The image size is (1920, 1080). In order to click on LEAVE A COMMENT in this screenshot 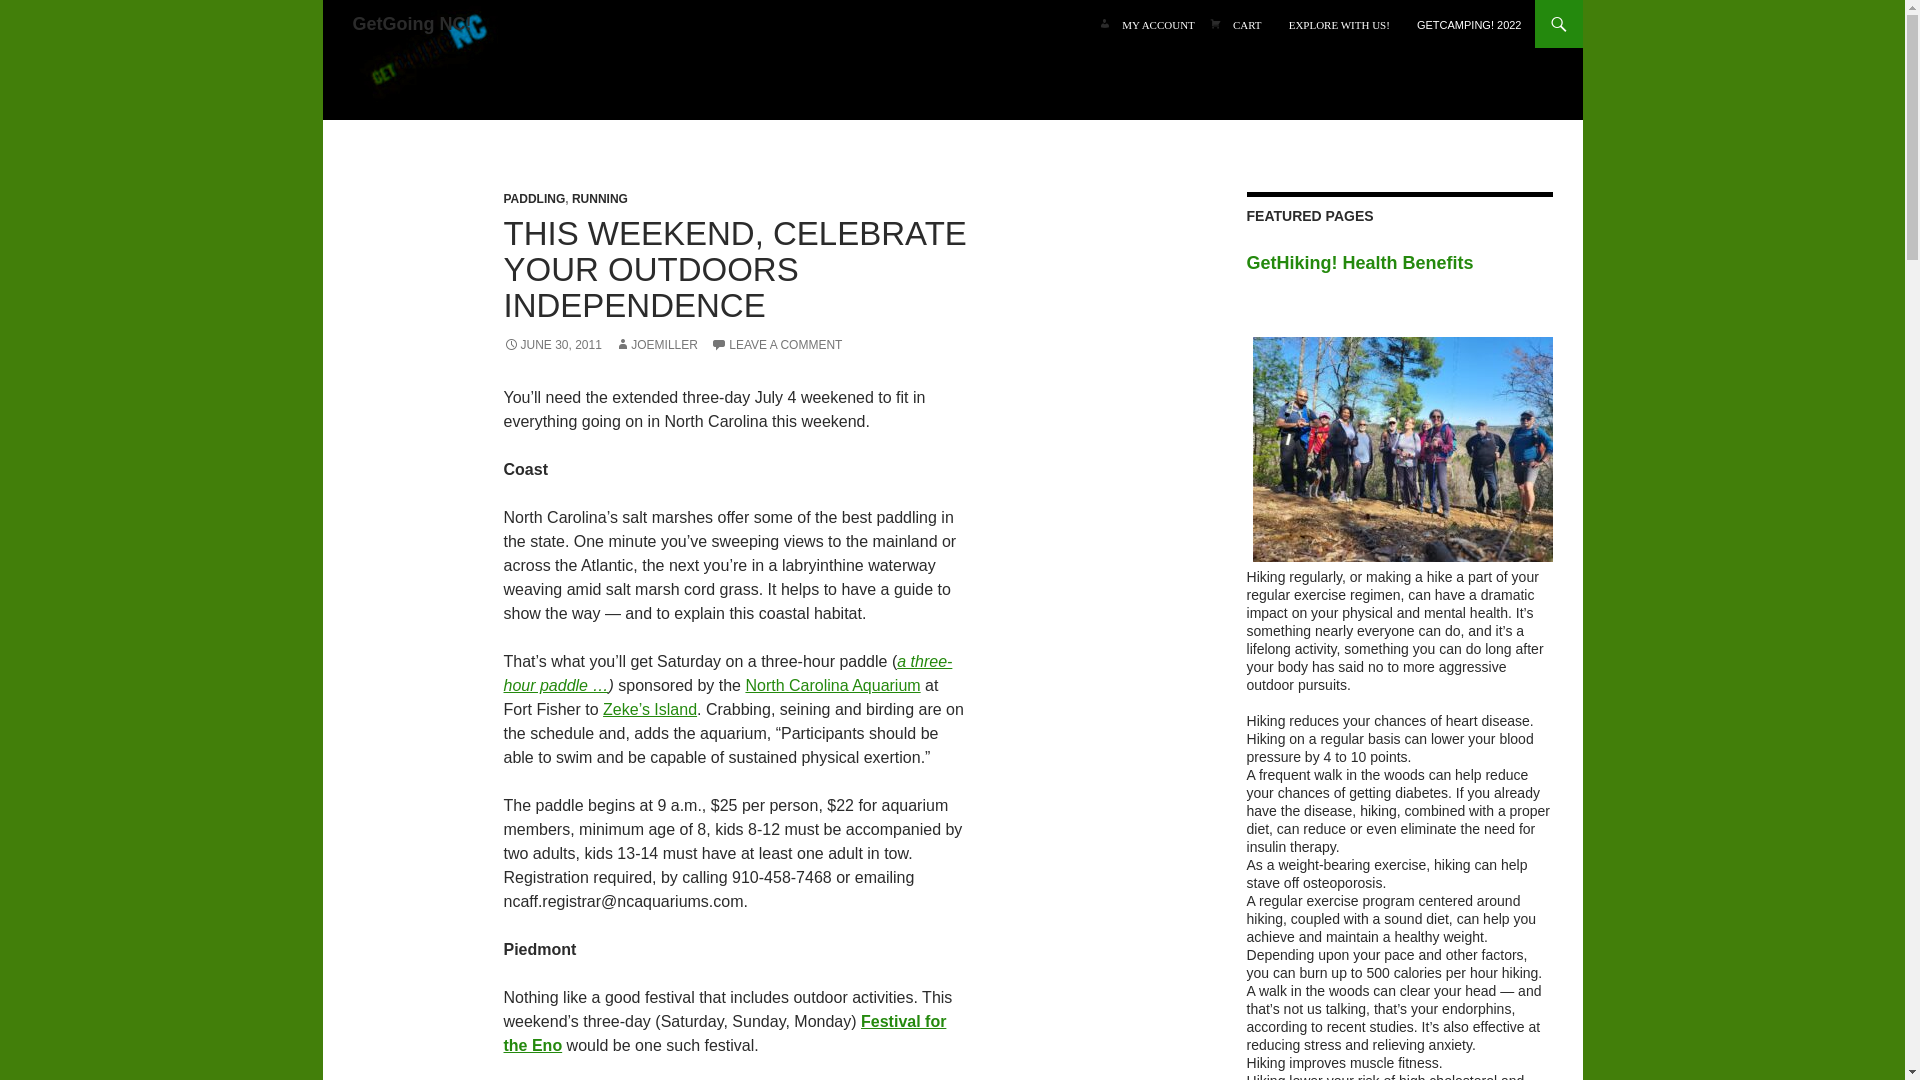, I will do `click(776, 345)`.